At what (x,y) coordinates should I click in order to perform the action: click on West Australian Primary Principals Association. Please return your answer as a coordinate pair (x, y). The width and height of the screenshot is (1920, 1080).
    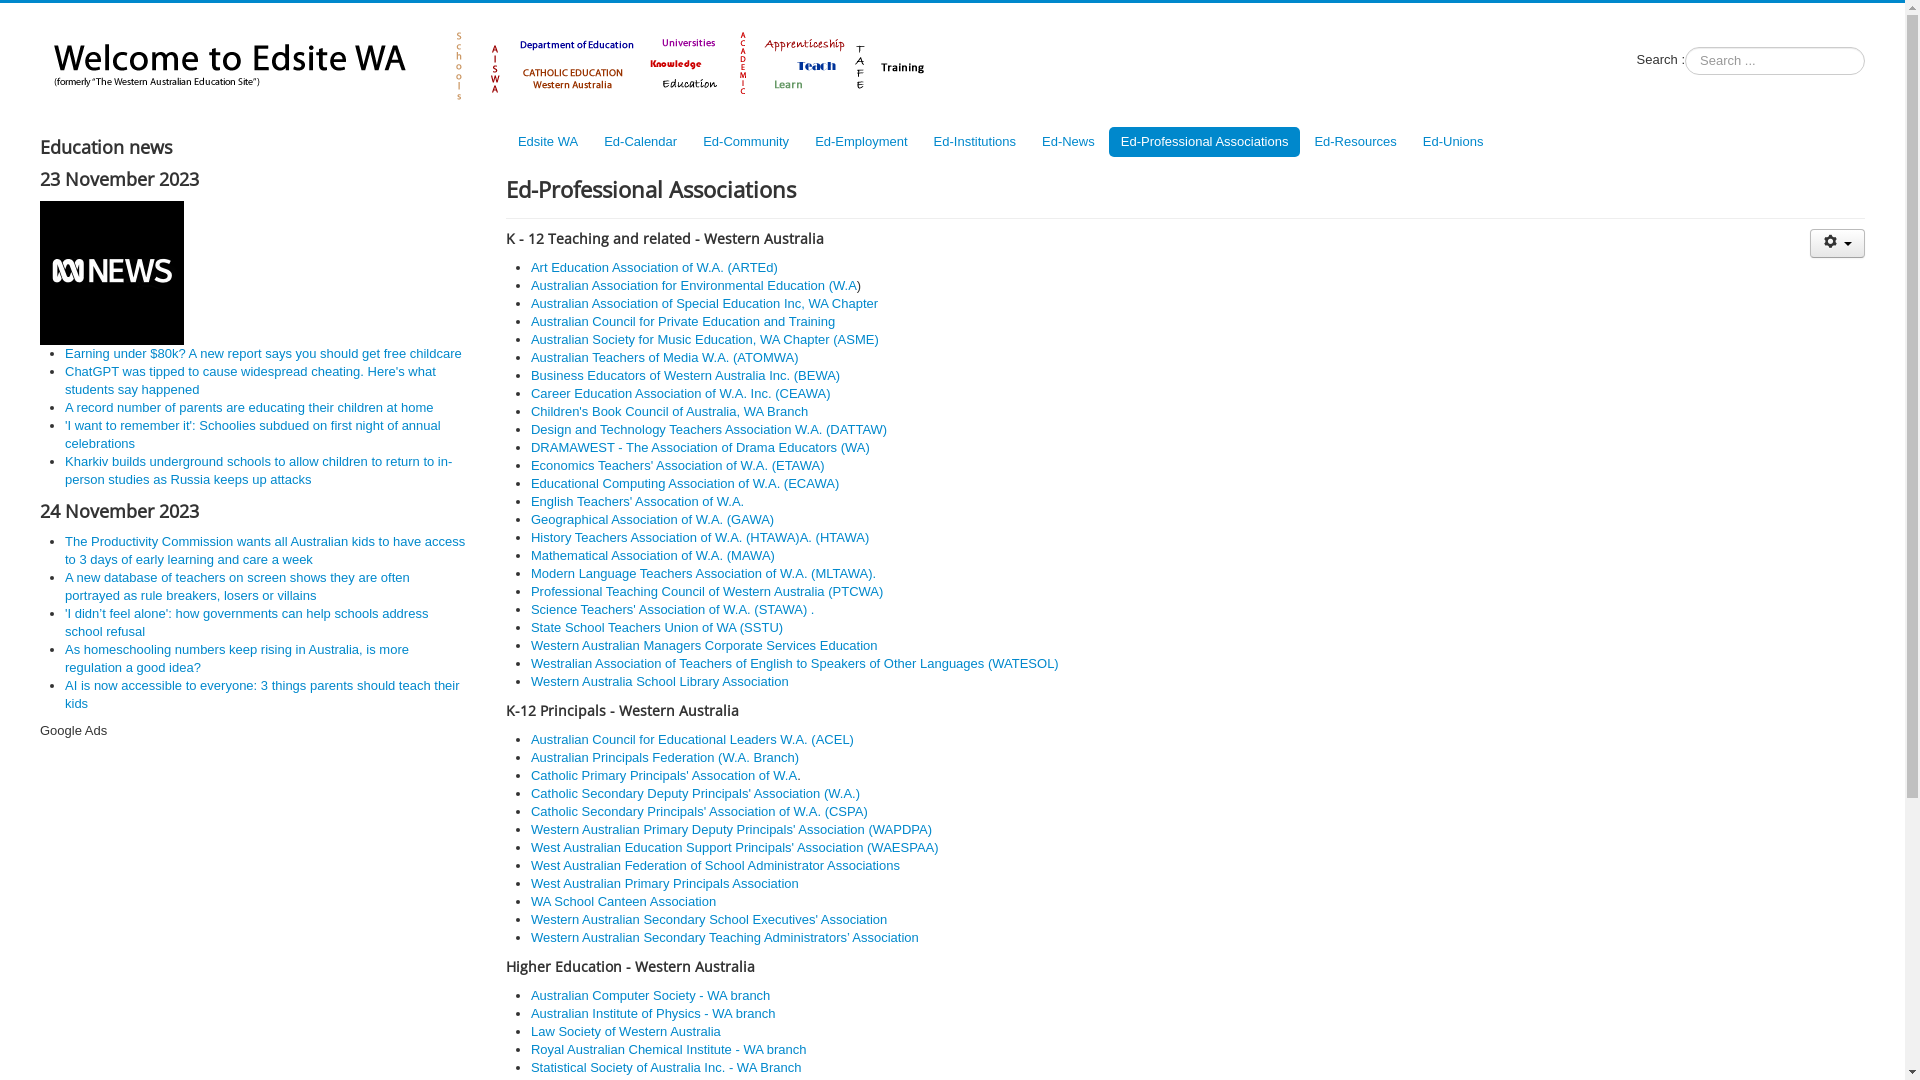
    Looking at the image, I should click on (665, 884).